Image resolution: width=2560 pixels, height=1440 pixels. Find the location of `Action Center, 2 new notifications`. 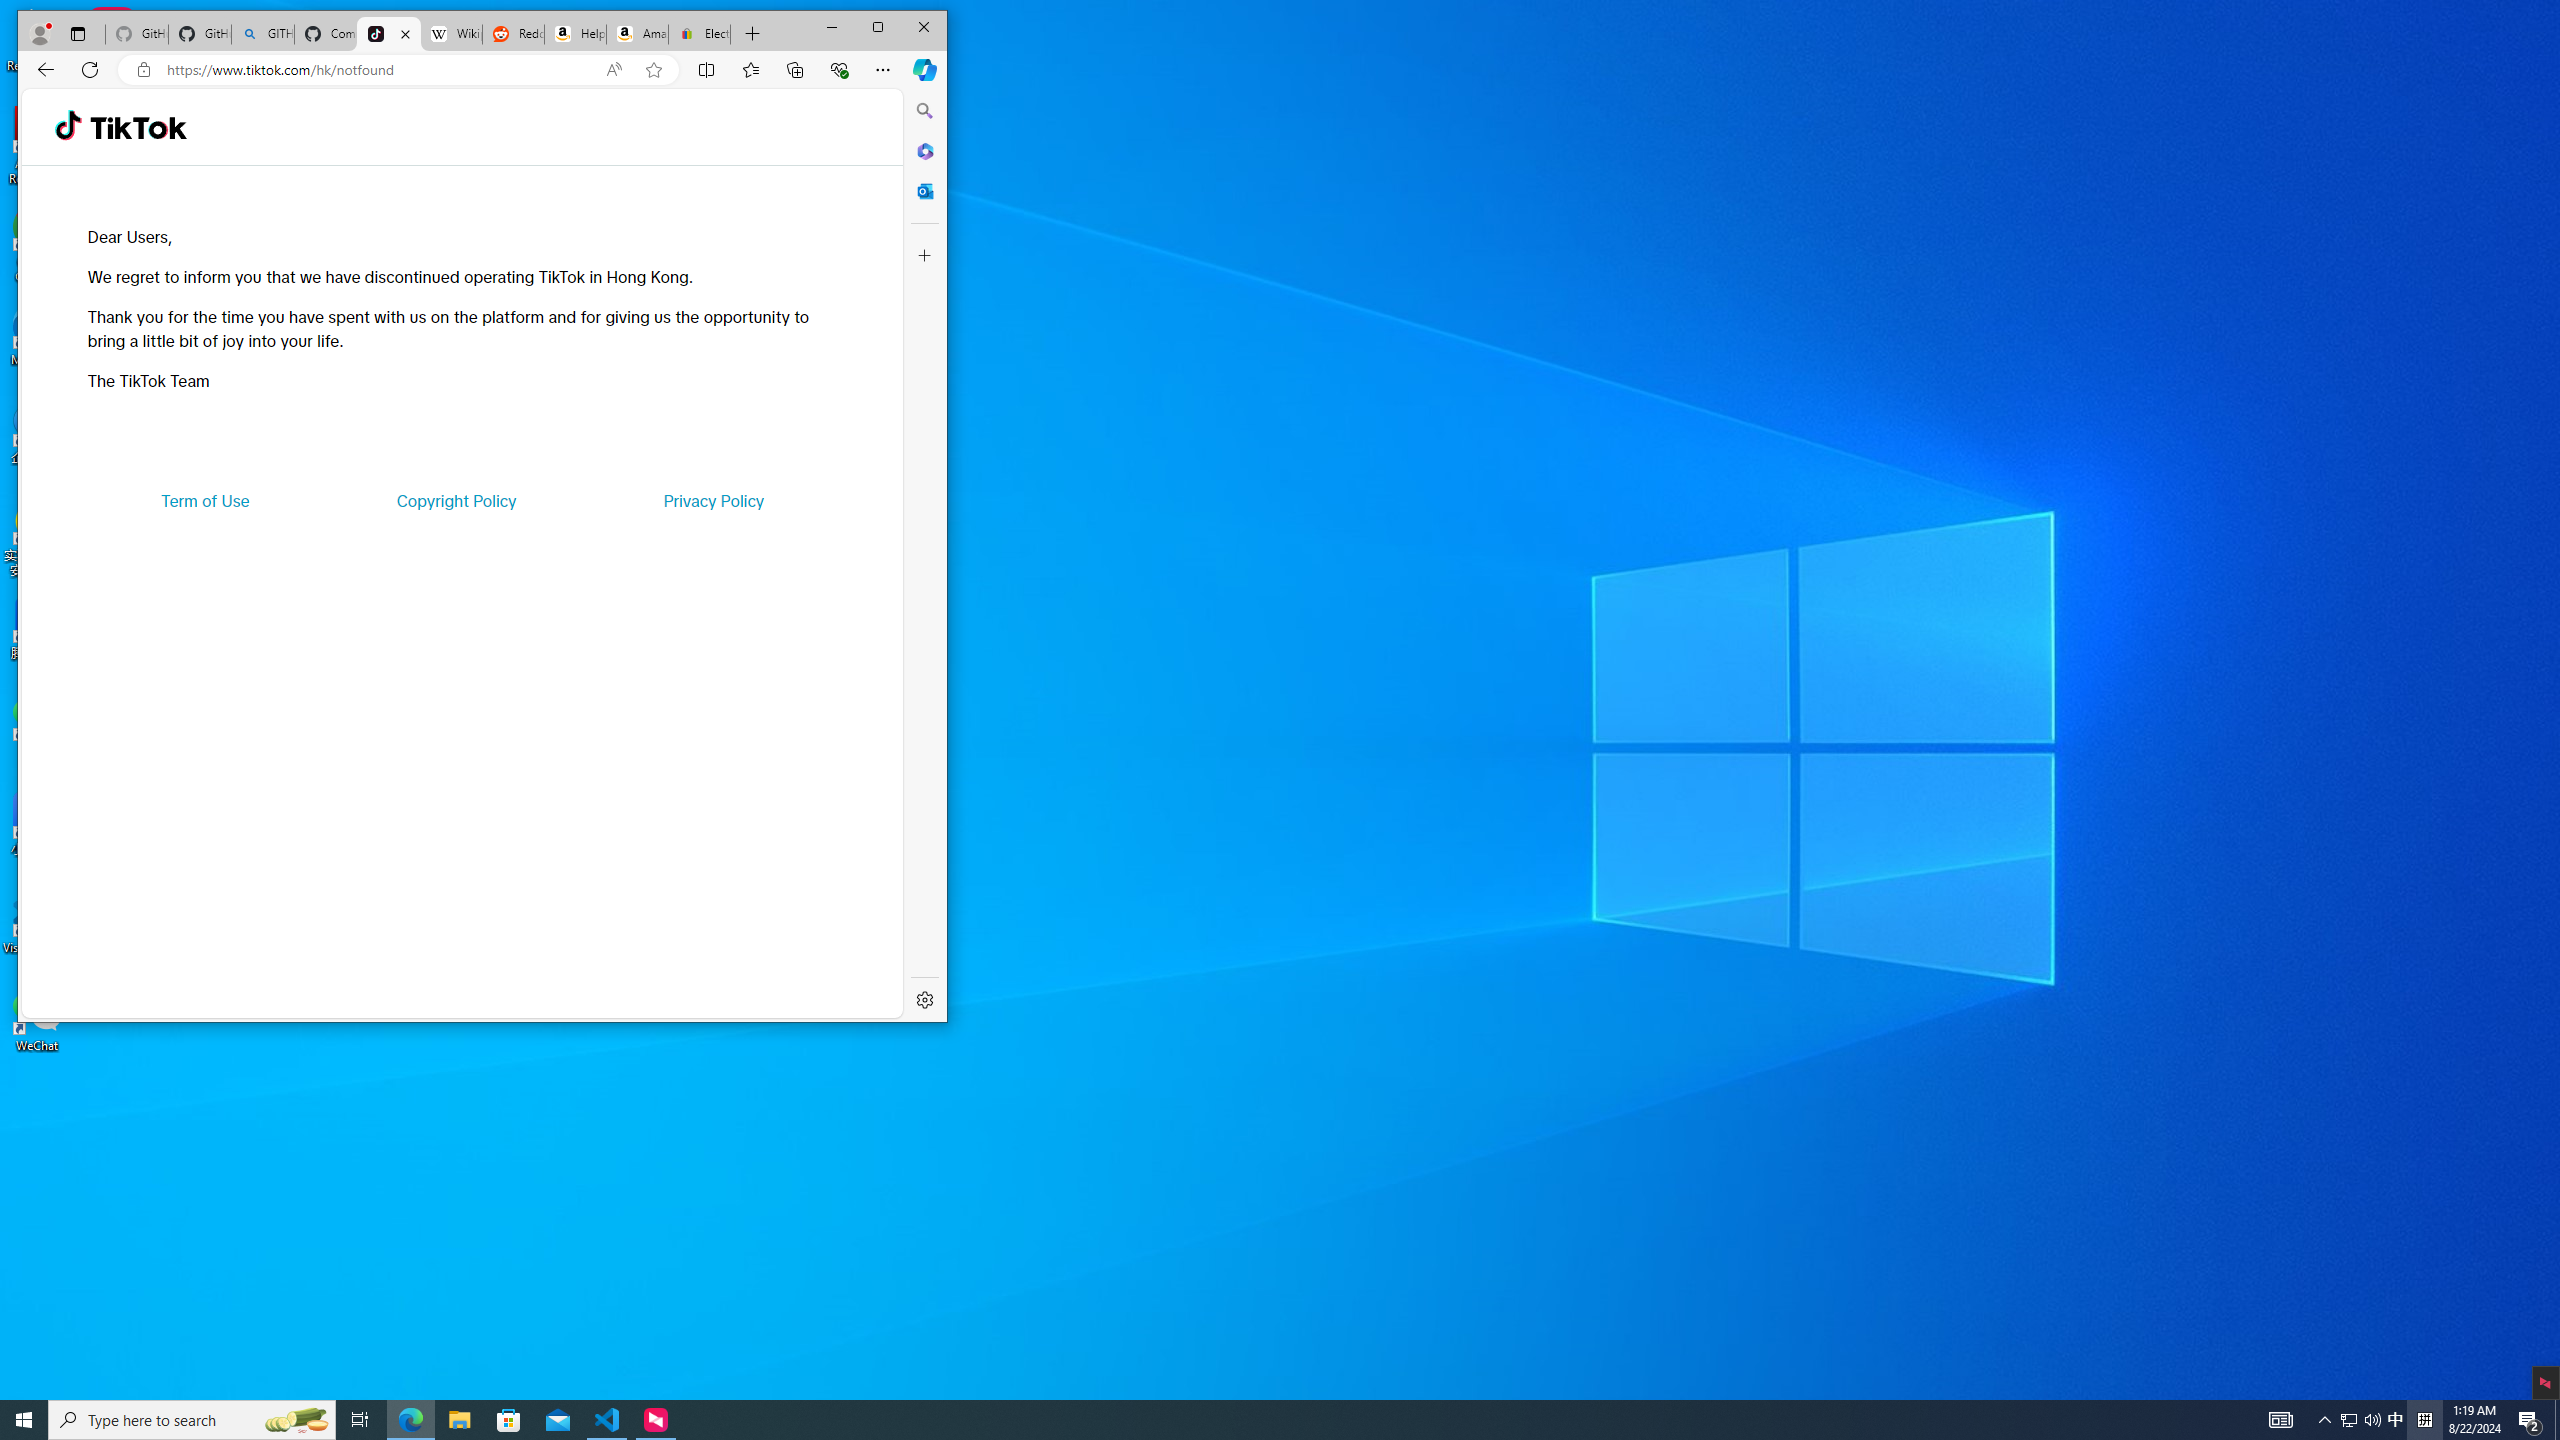

Action Center, 2 new notifications is located at coordinates (2361, 1420).